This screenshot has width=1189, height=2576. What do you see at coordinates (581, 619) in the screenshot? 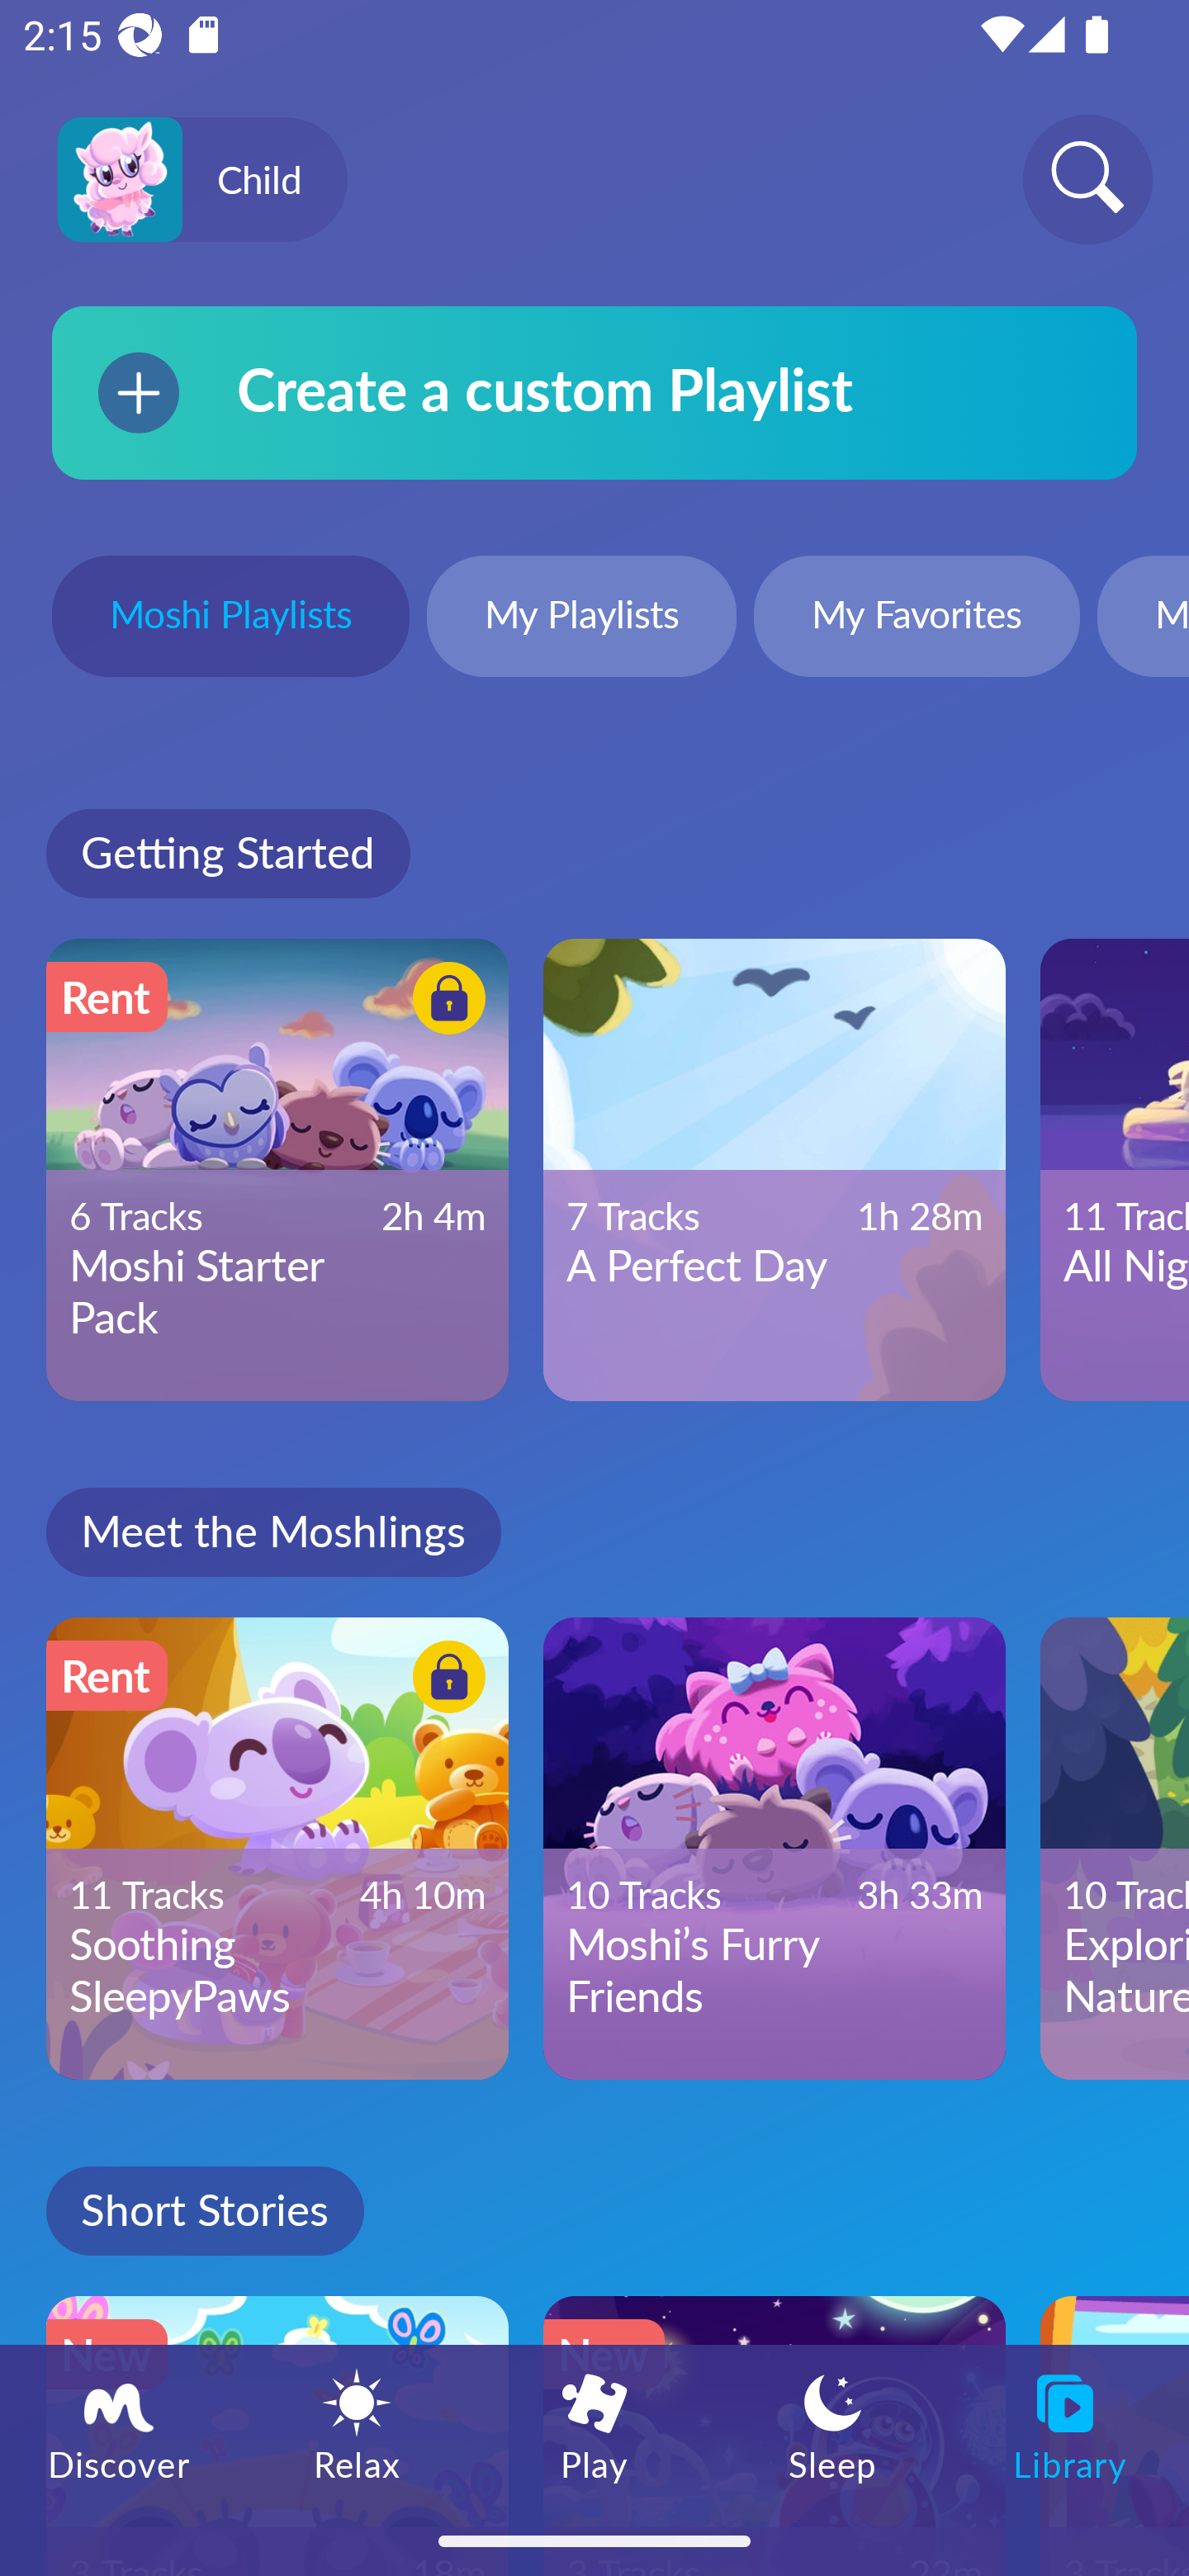
I see `My Playlists` at bounding box center [581, 619].